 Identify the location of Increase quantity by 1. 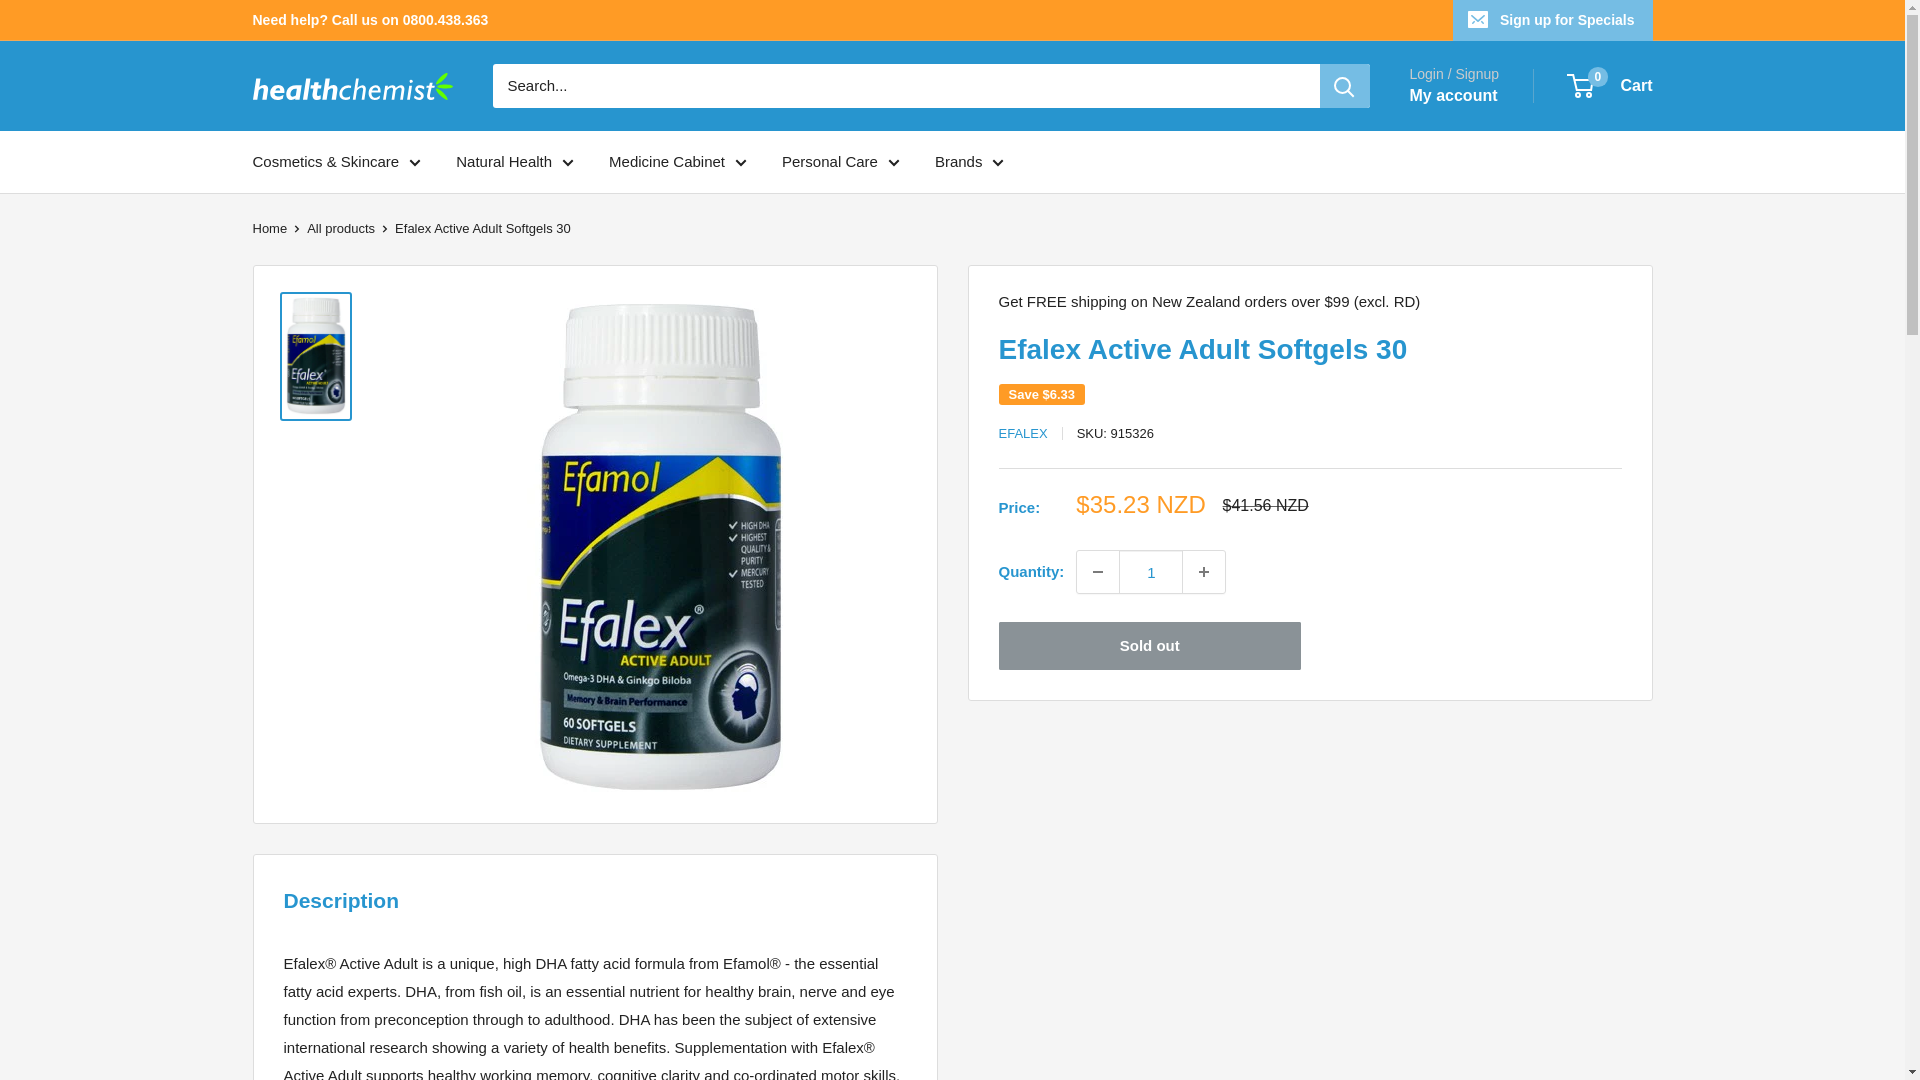
(1203, 571).